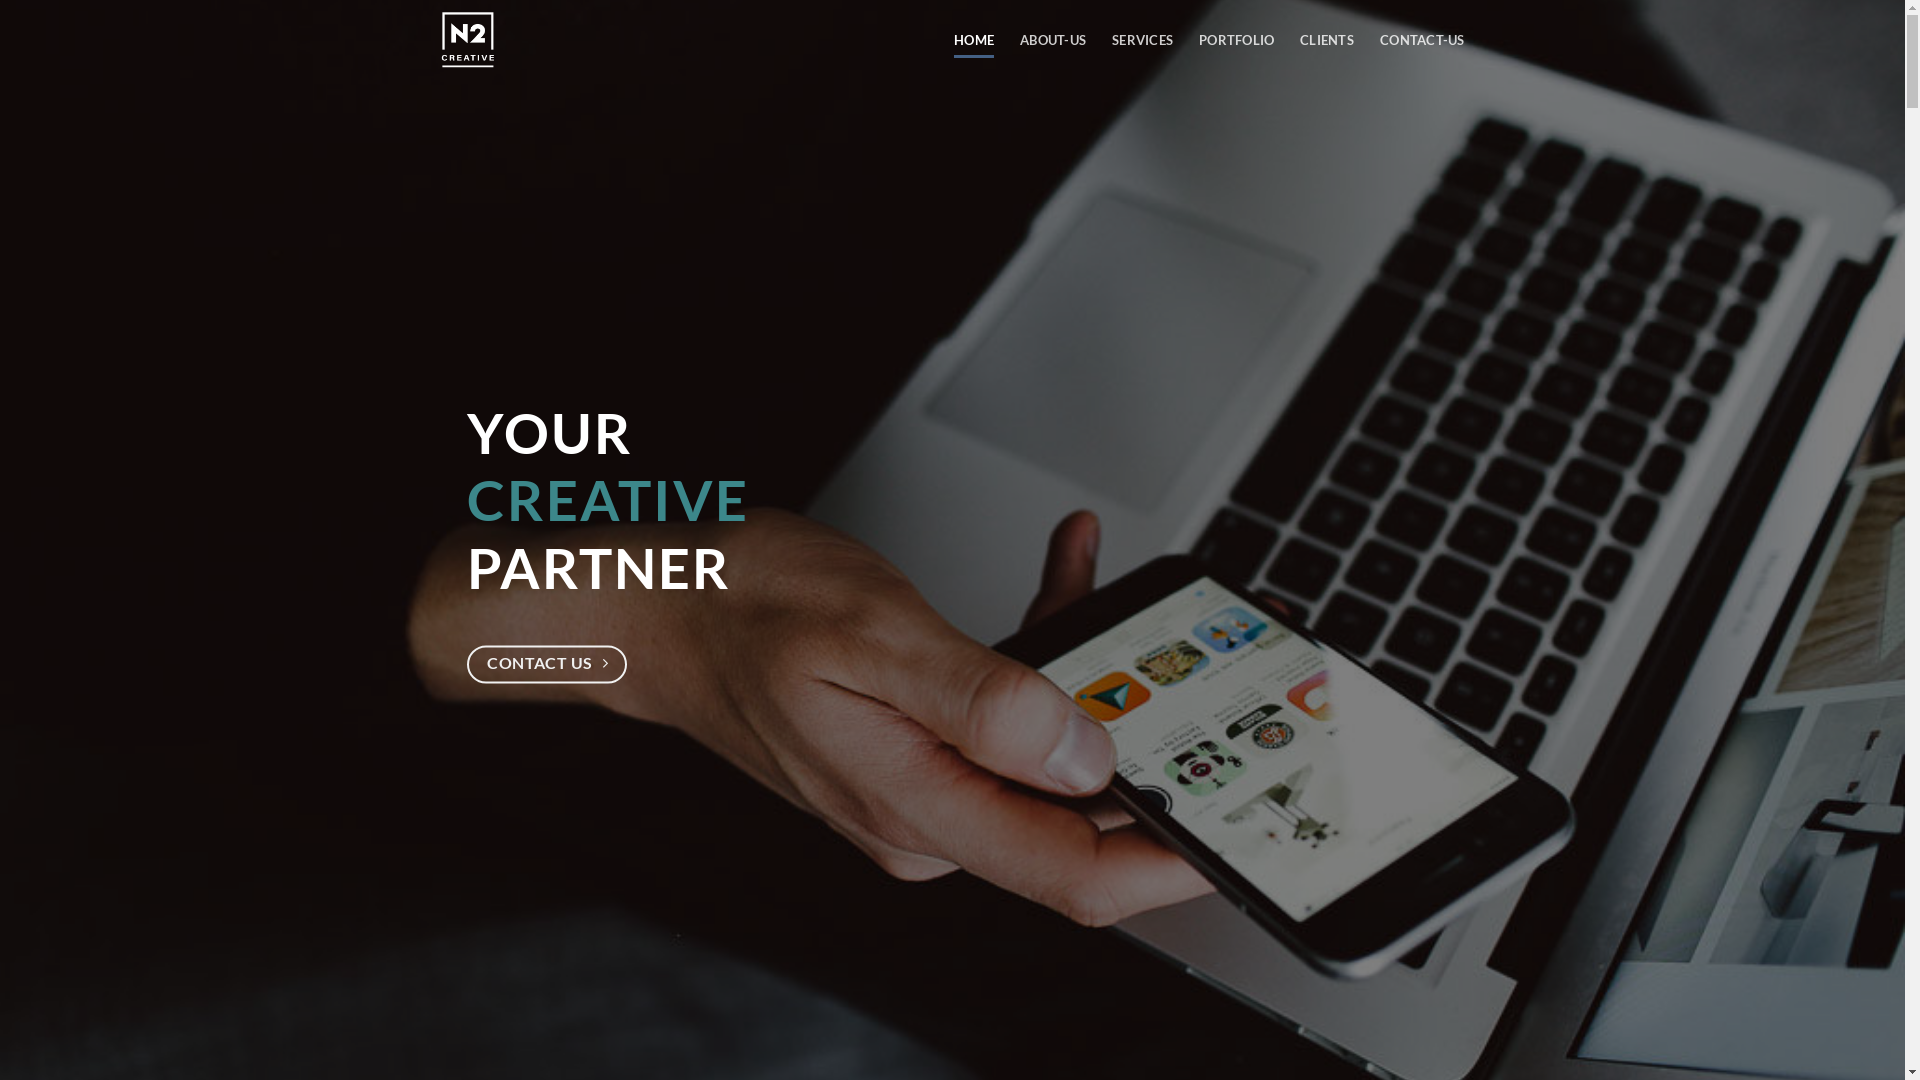  What do you see at coordinates (1327, 40) in the screenshot?
I see `CLIENTS` at bounding box center [1327, 40].